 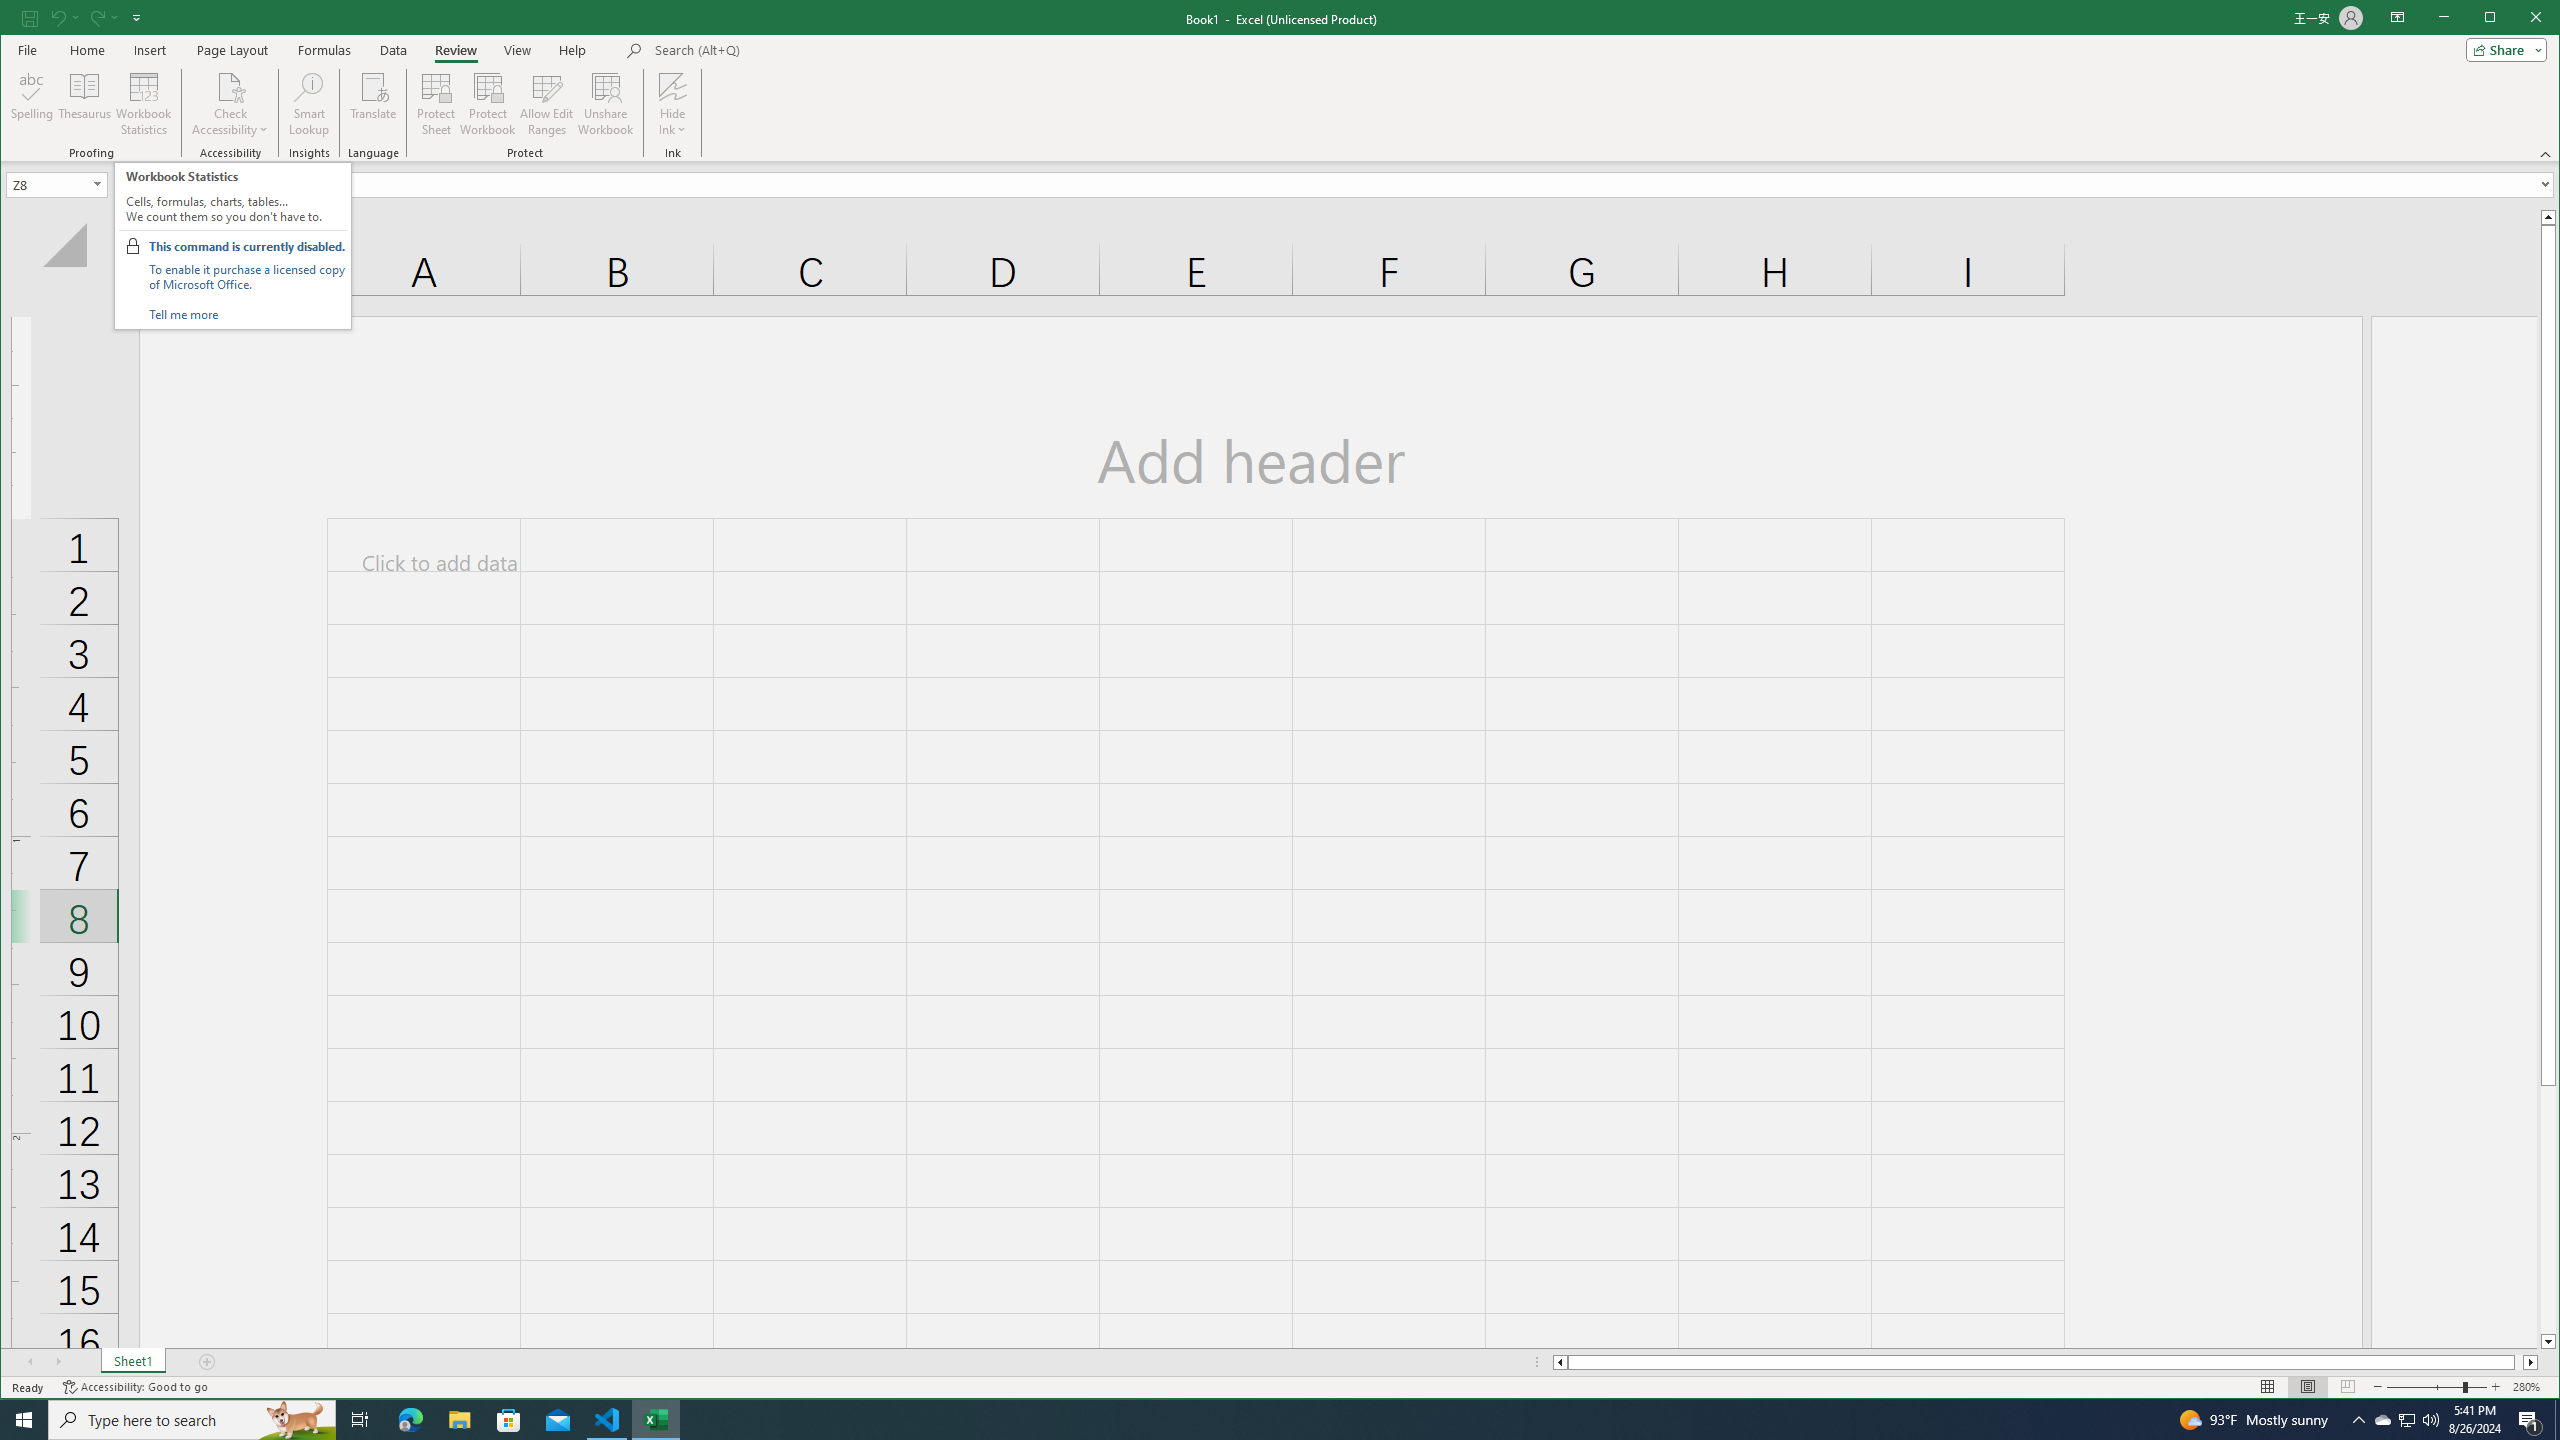 I want to click on Normal, so click(x=2268, y=1387).